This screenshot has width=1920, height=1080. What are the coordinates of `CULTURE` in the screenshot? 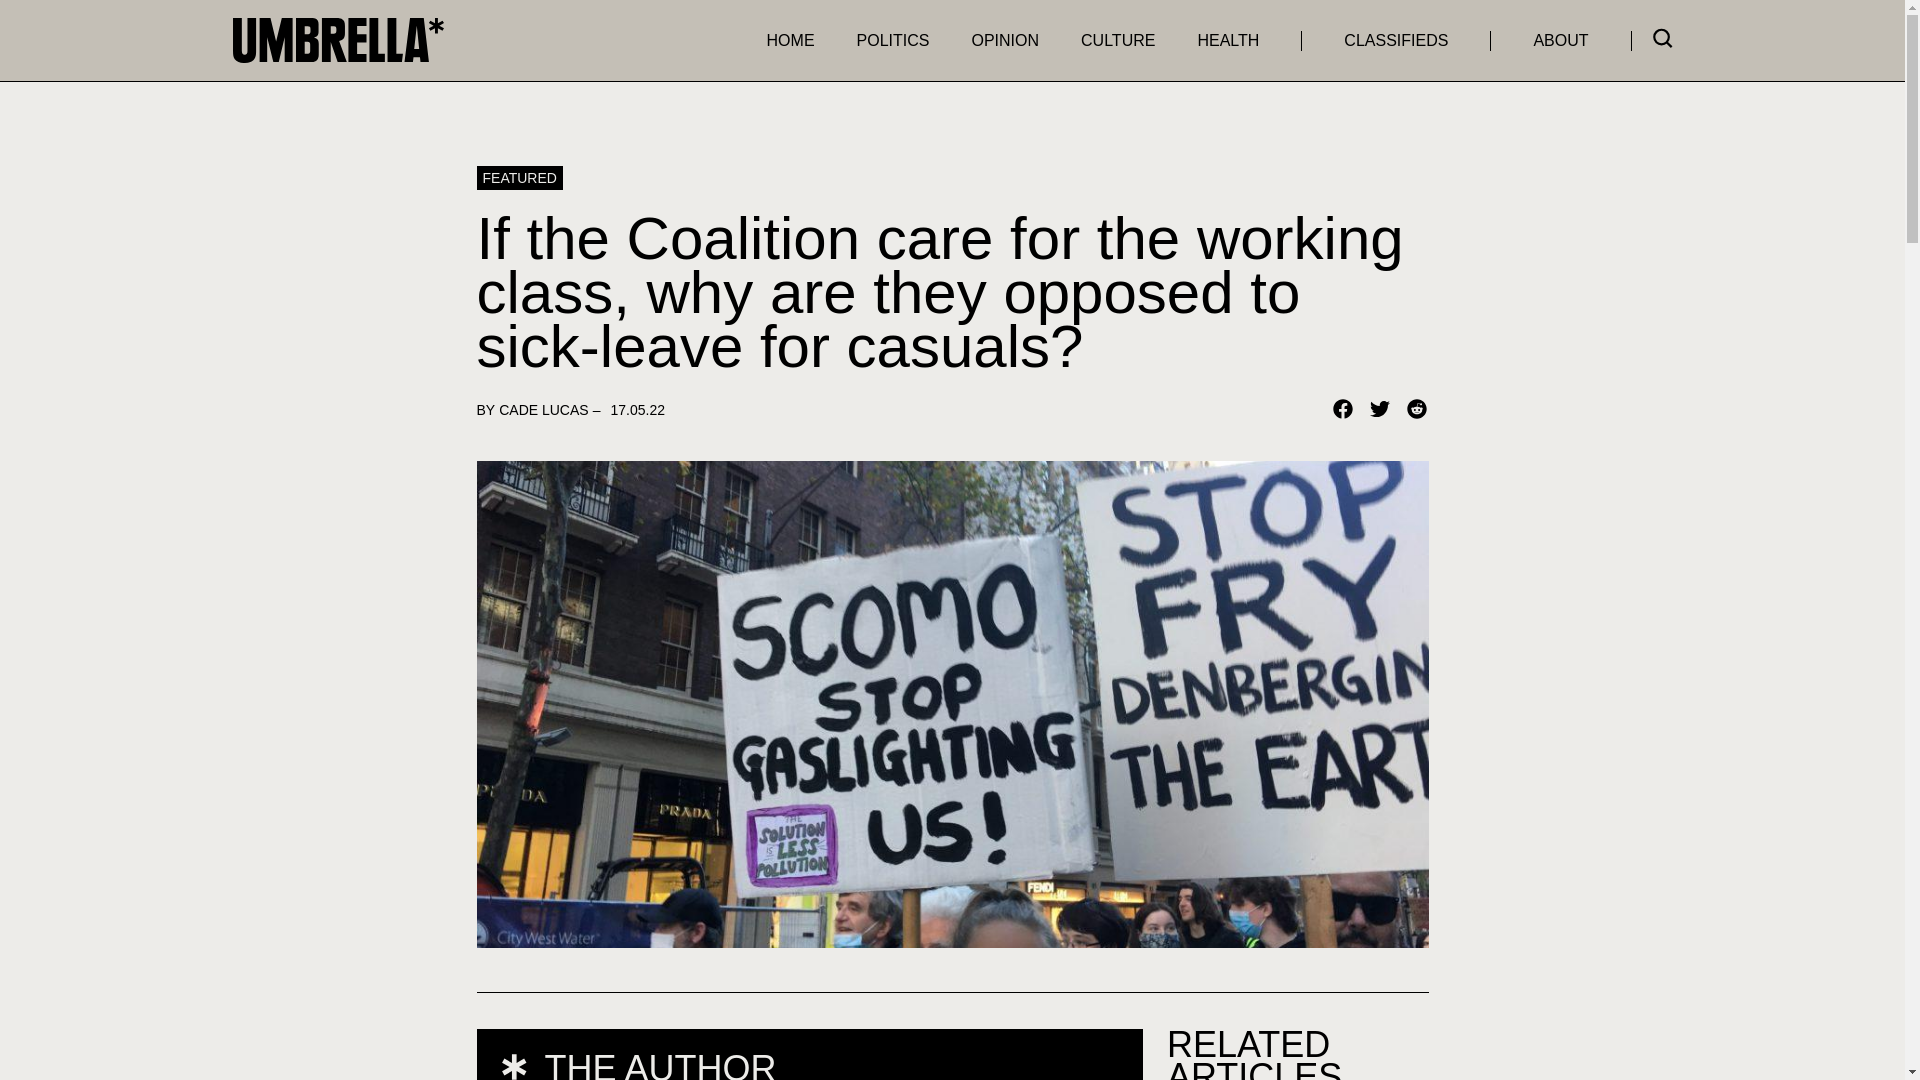 It's located at (1118, 40).